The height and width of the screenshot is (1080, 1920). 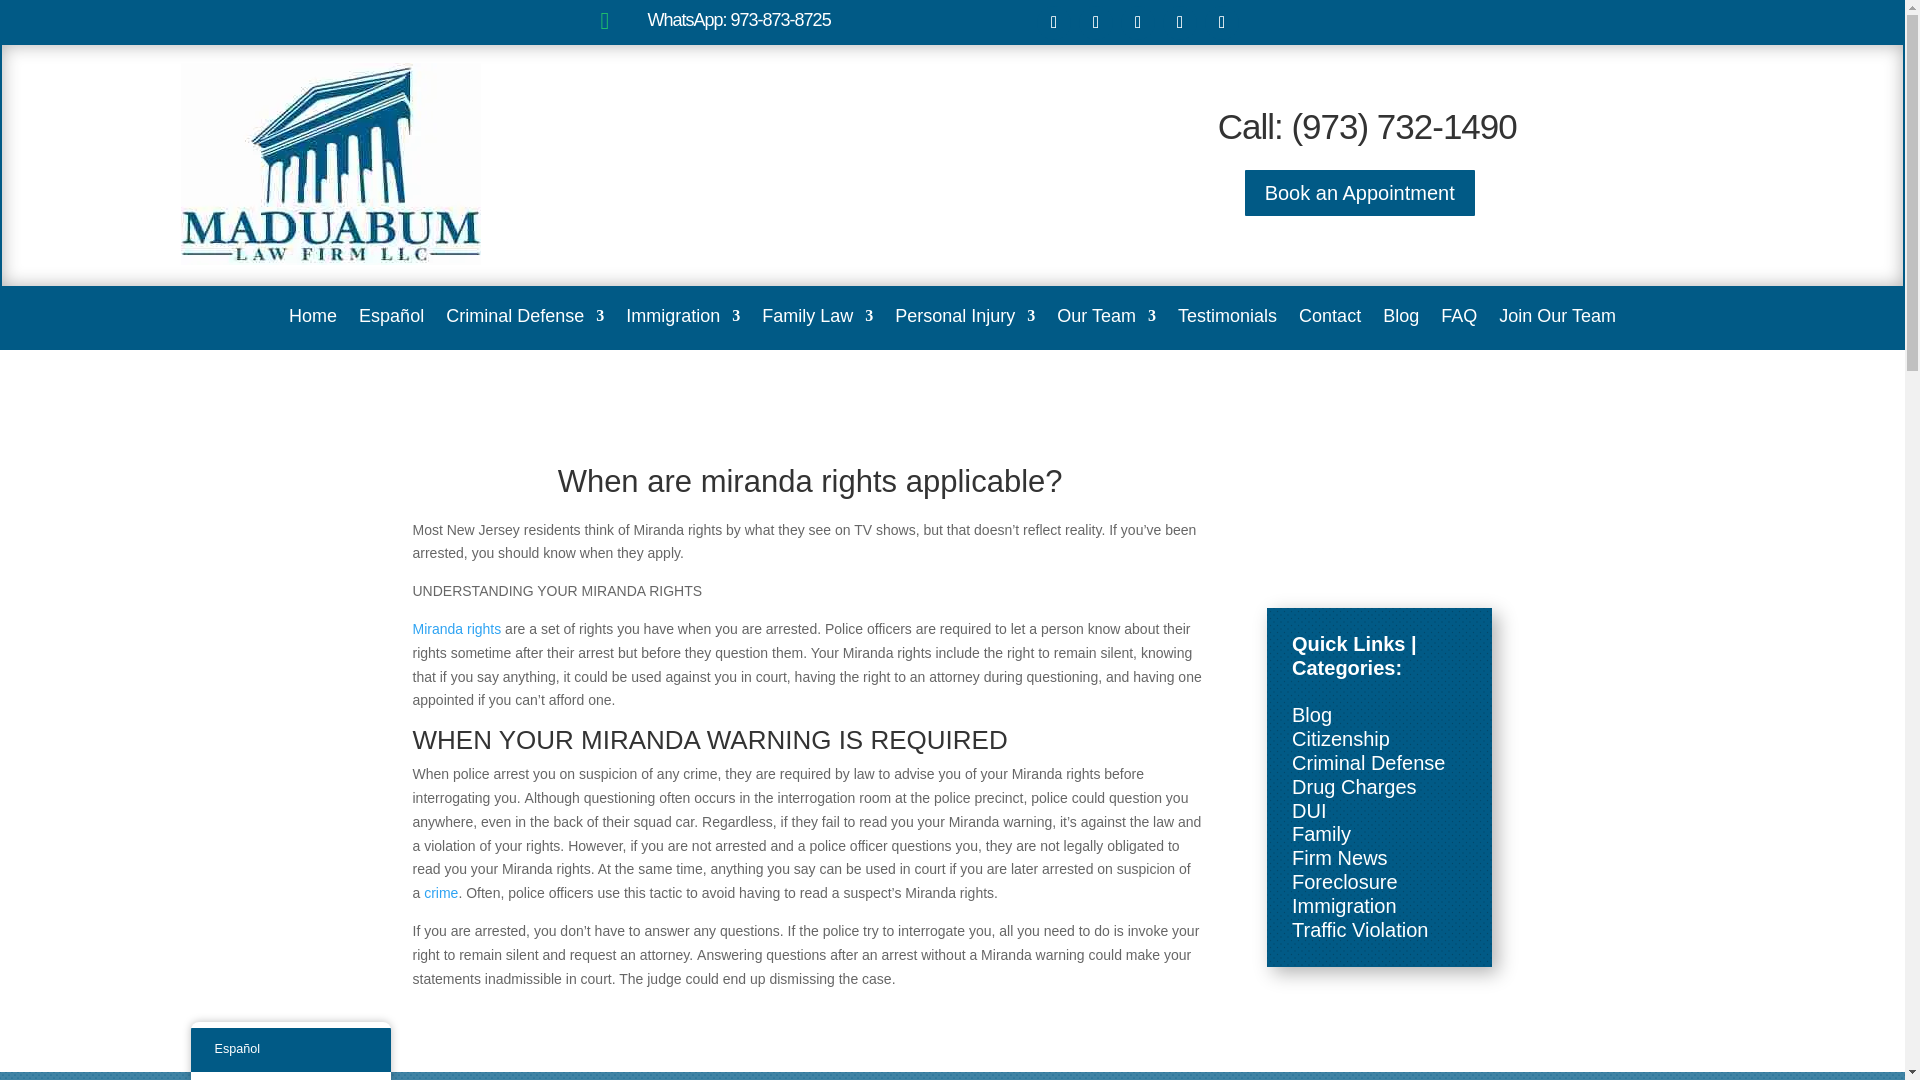 I want to click on Immigration, so click(x=682, y=319).